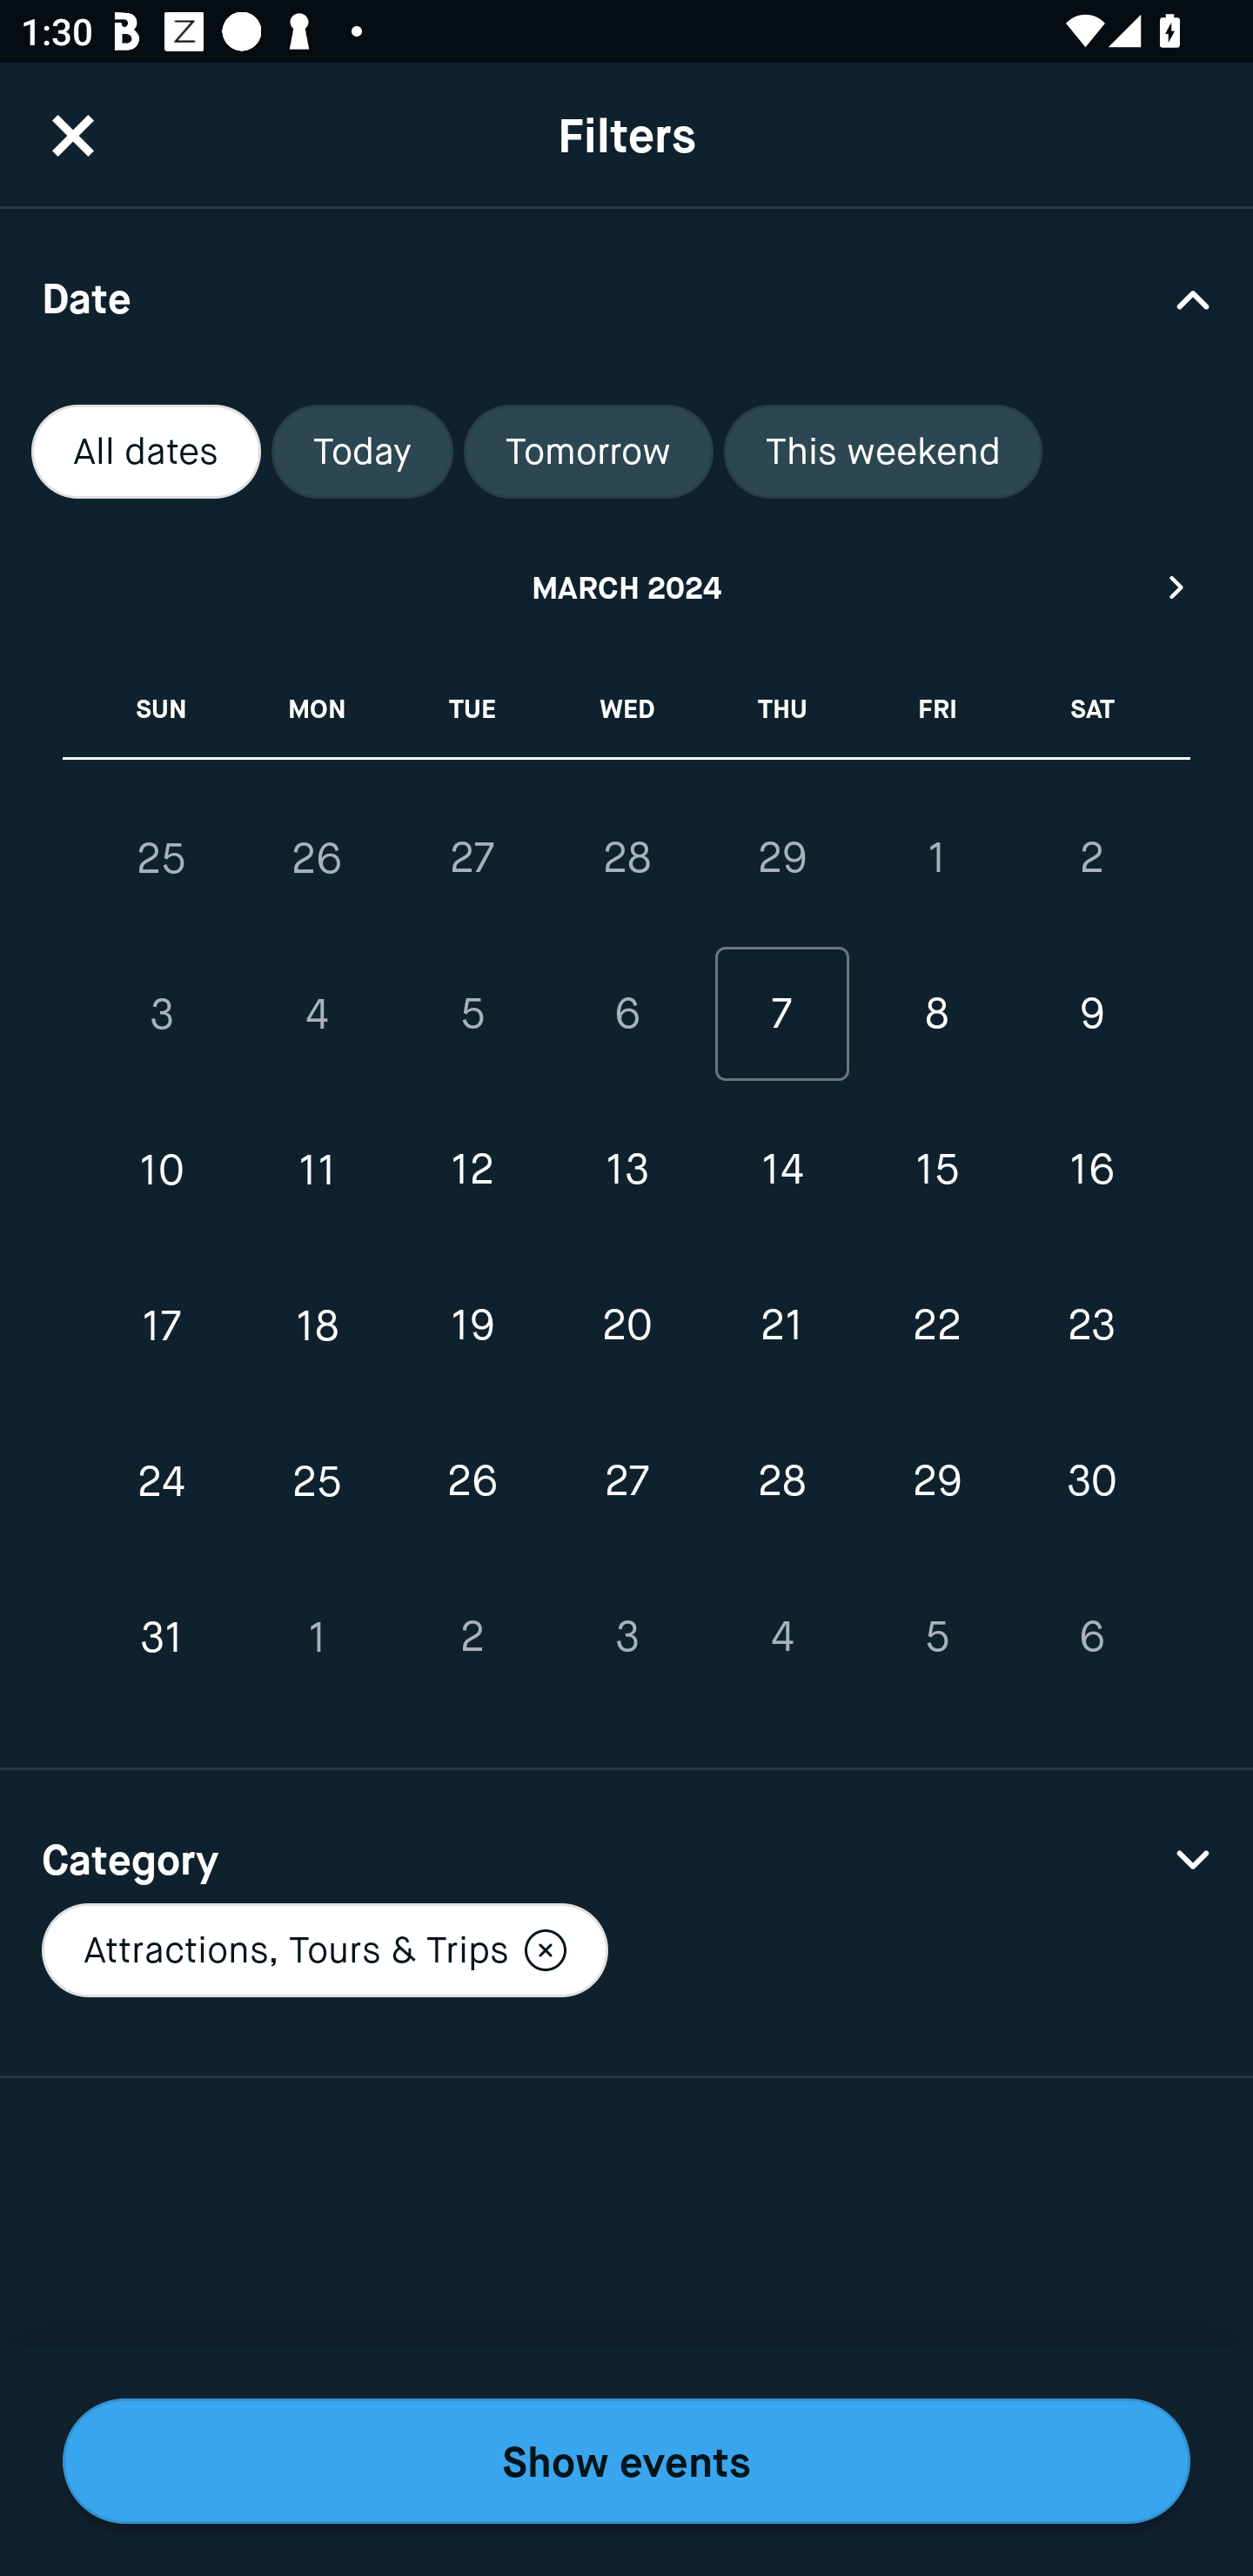 The image size is (1253, 2576). Describe the element at coordinates (317, 1636) in the screenshot. I see `1` at that location.